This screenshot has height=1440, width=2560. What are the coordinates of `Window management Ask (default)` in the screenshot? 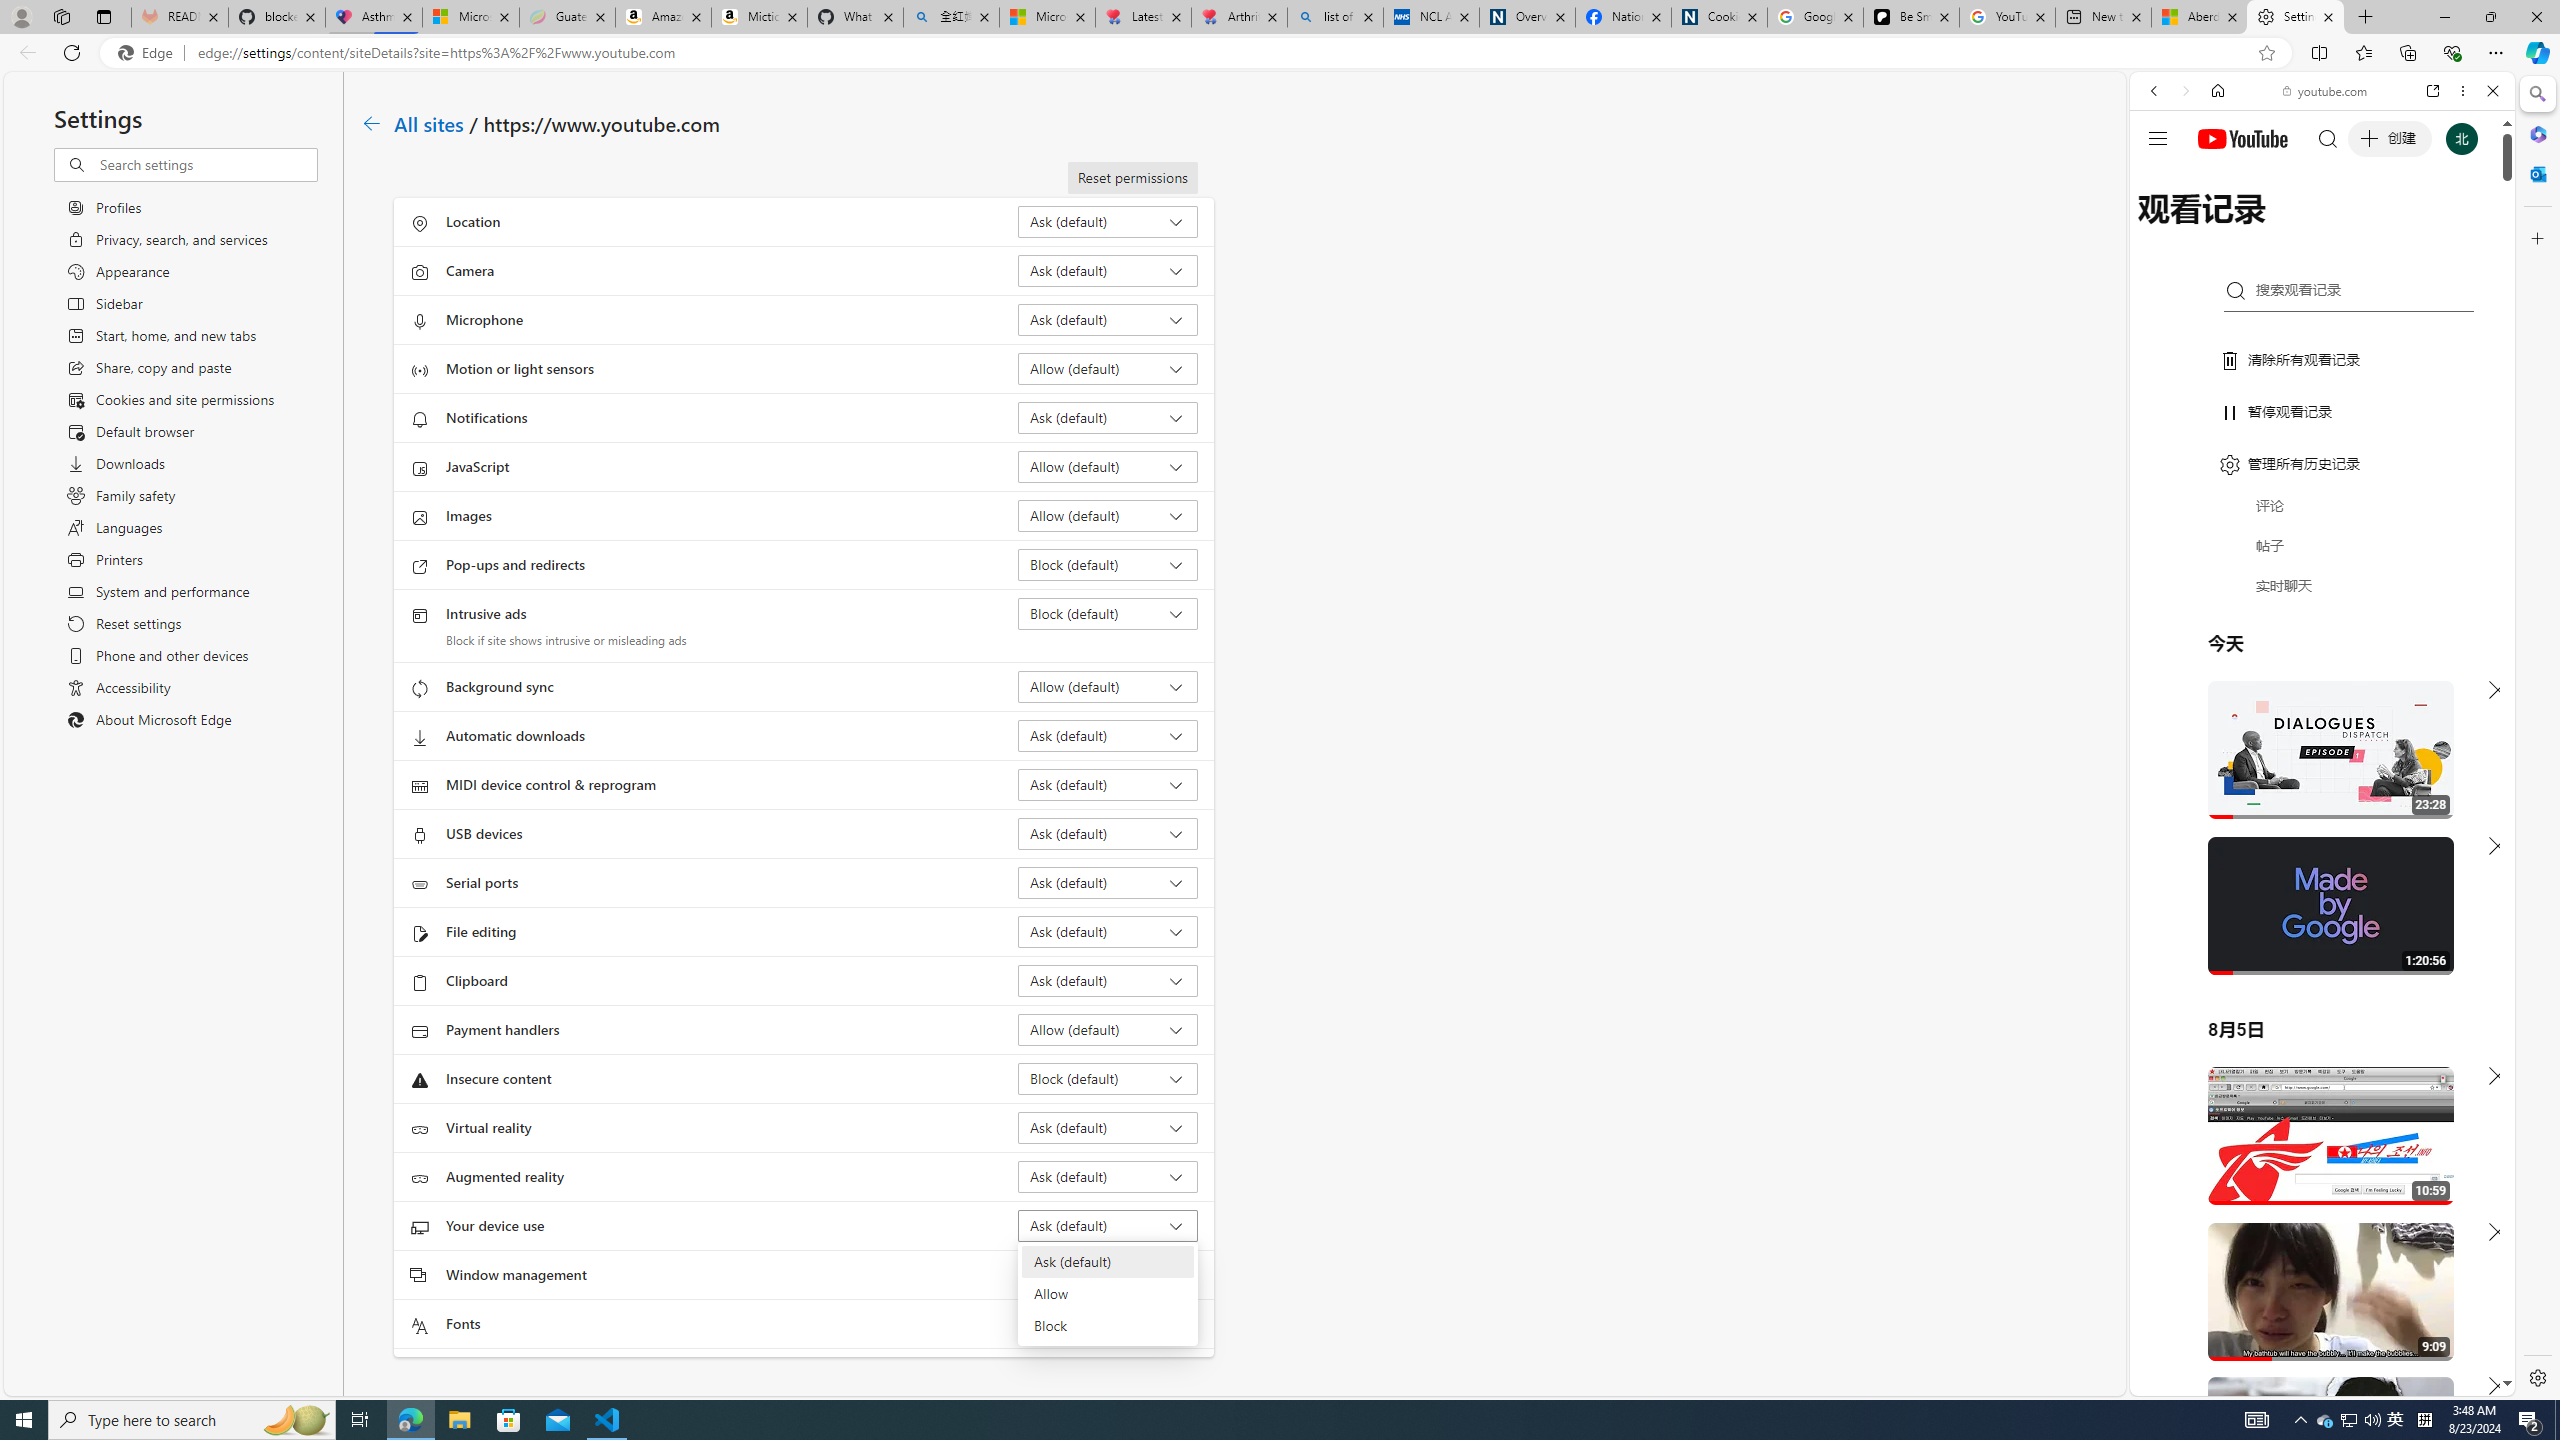 It's located at (1108, 1274).